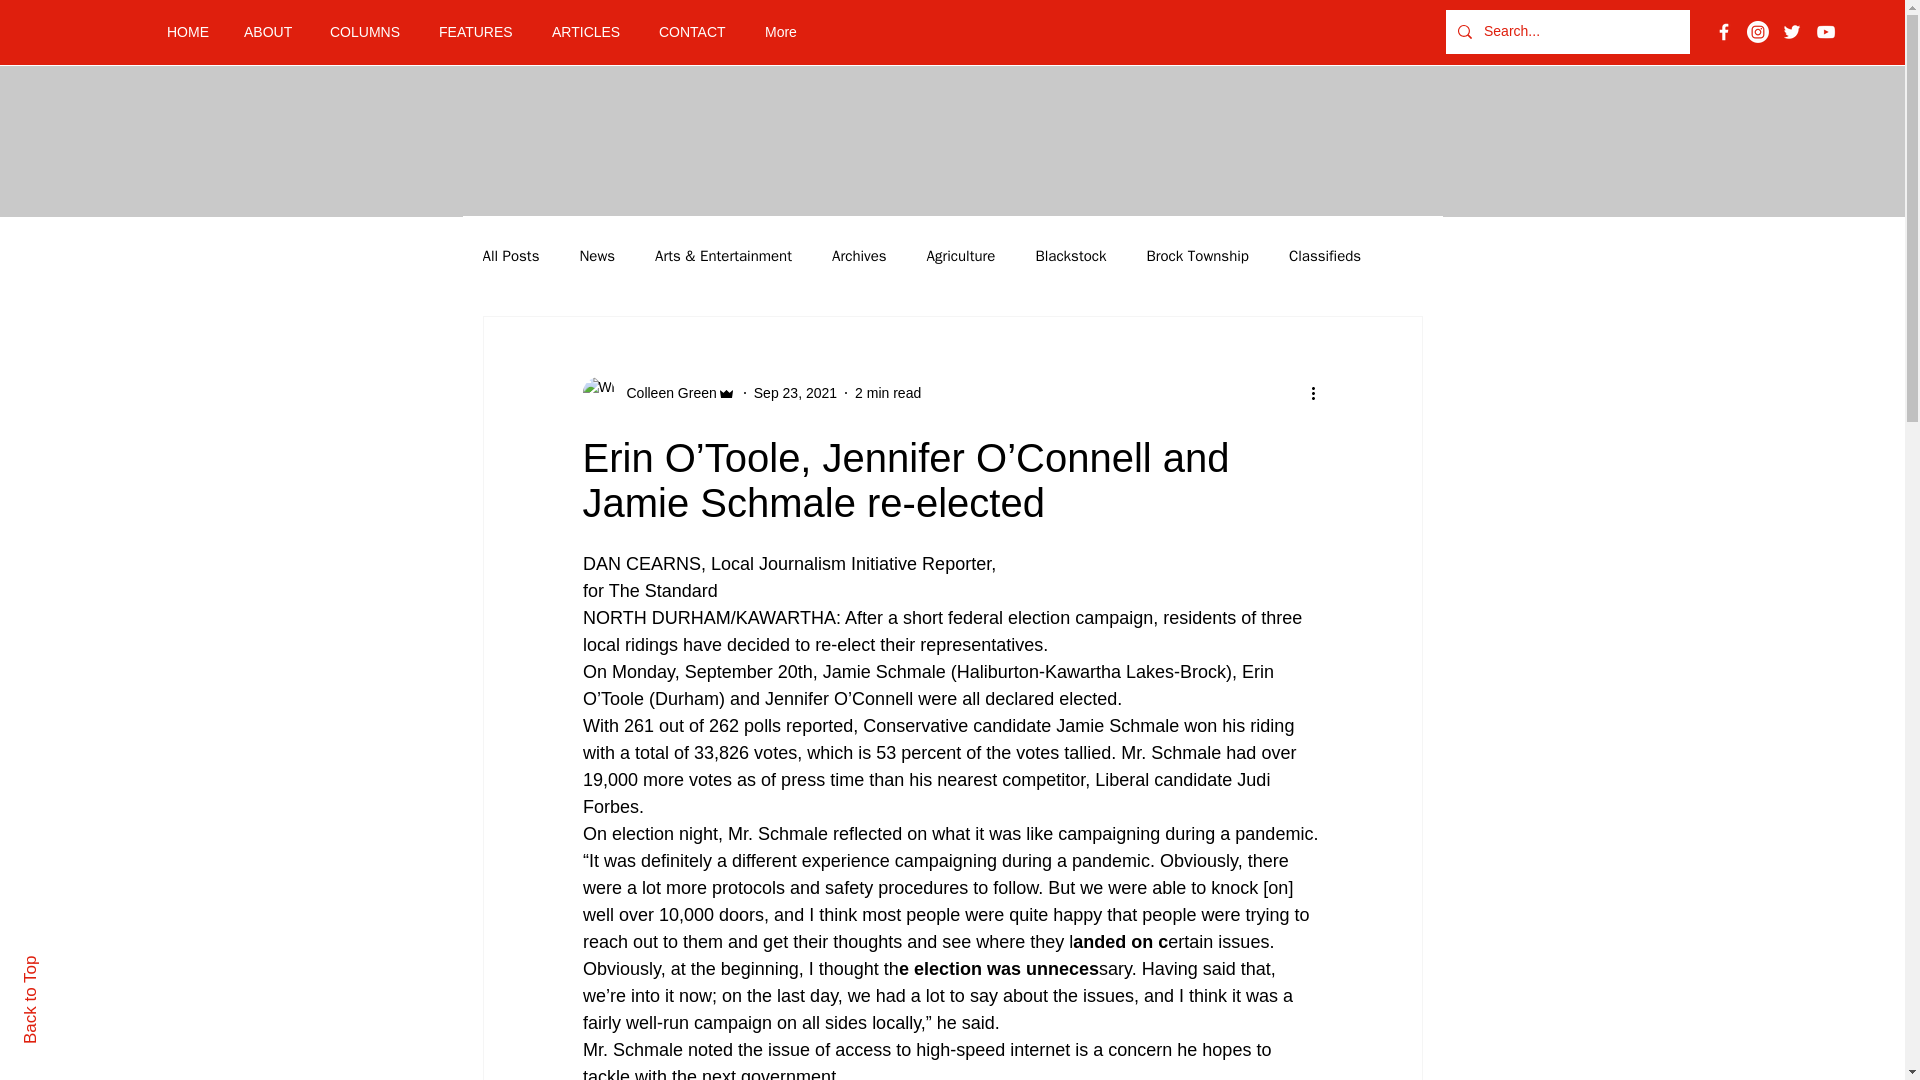  What do you see at coordinates (796, 392) in the screenshot?
I see `Sep 23, 2021` at bounding box center [796, 392].